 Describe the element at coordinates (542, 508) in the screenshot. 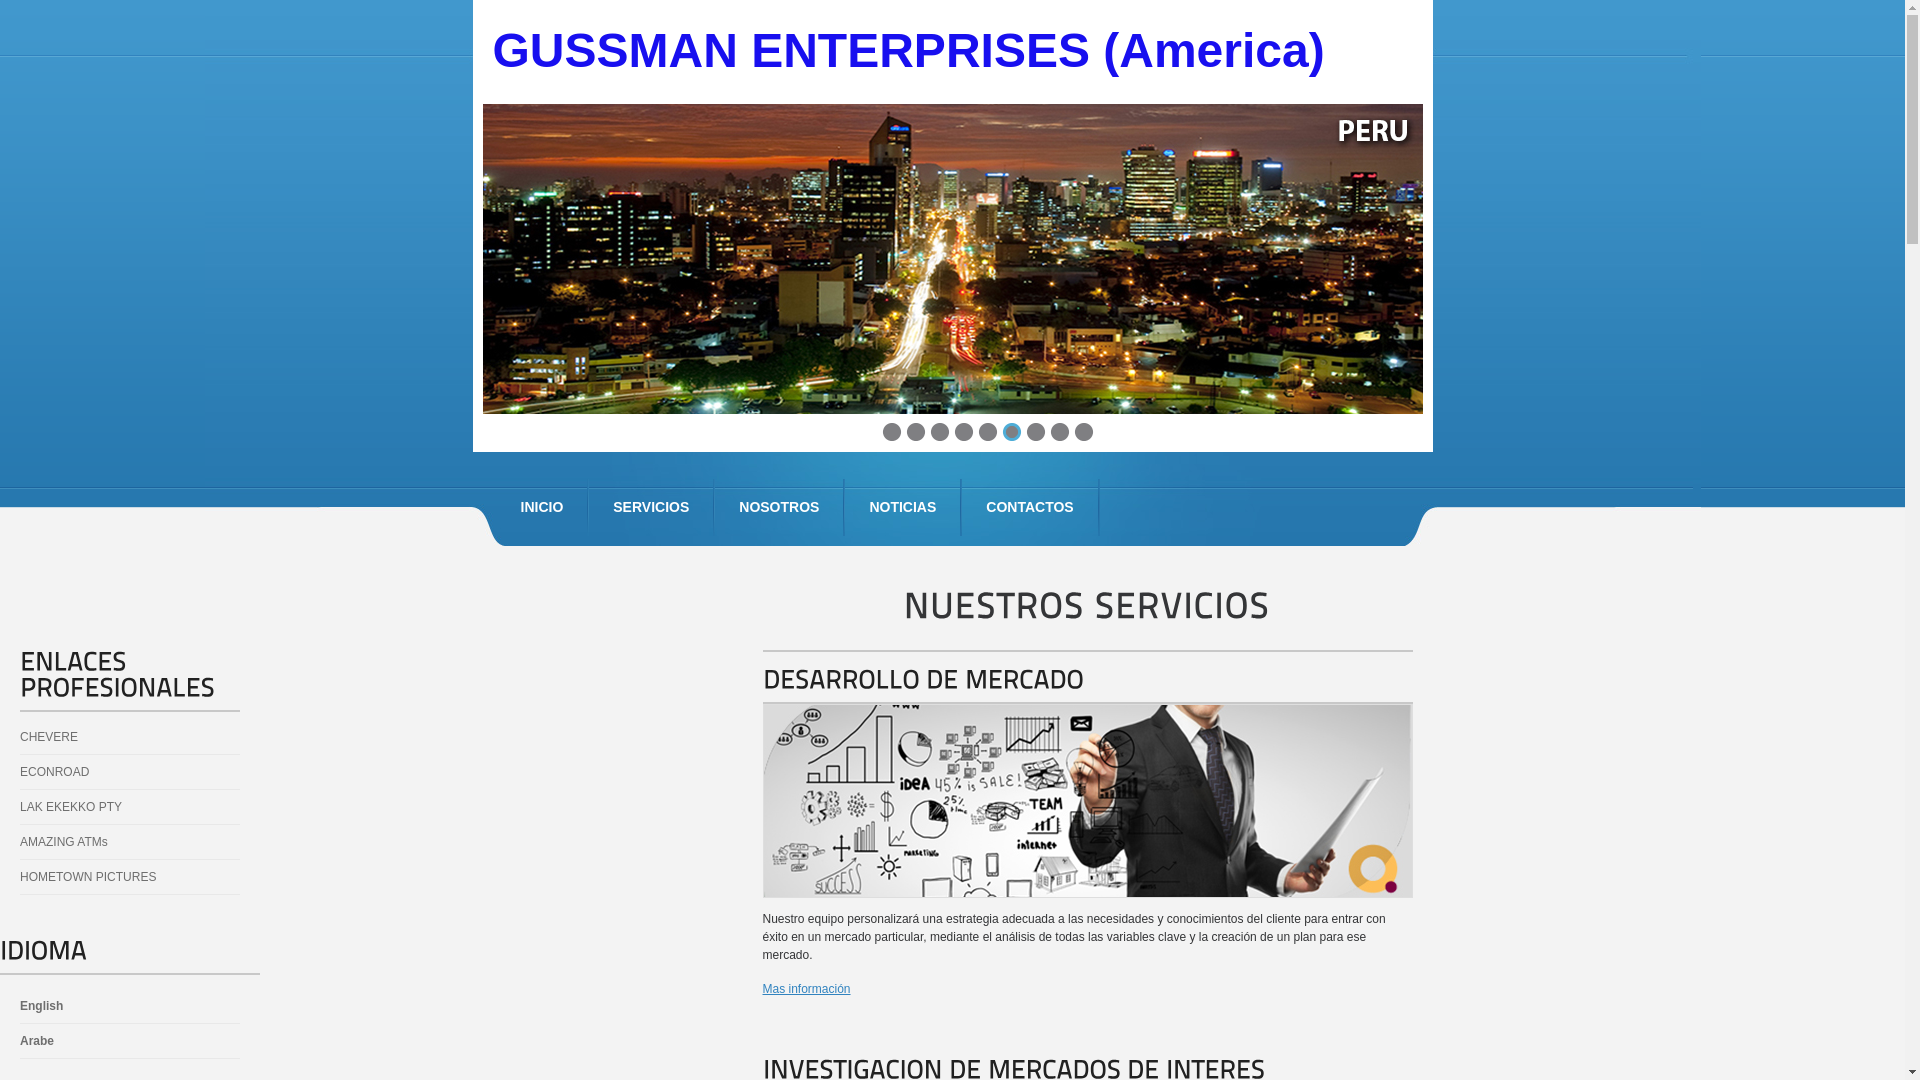

I see `INICIO` at that location.